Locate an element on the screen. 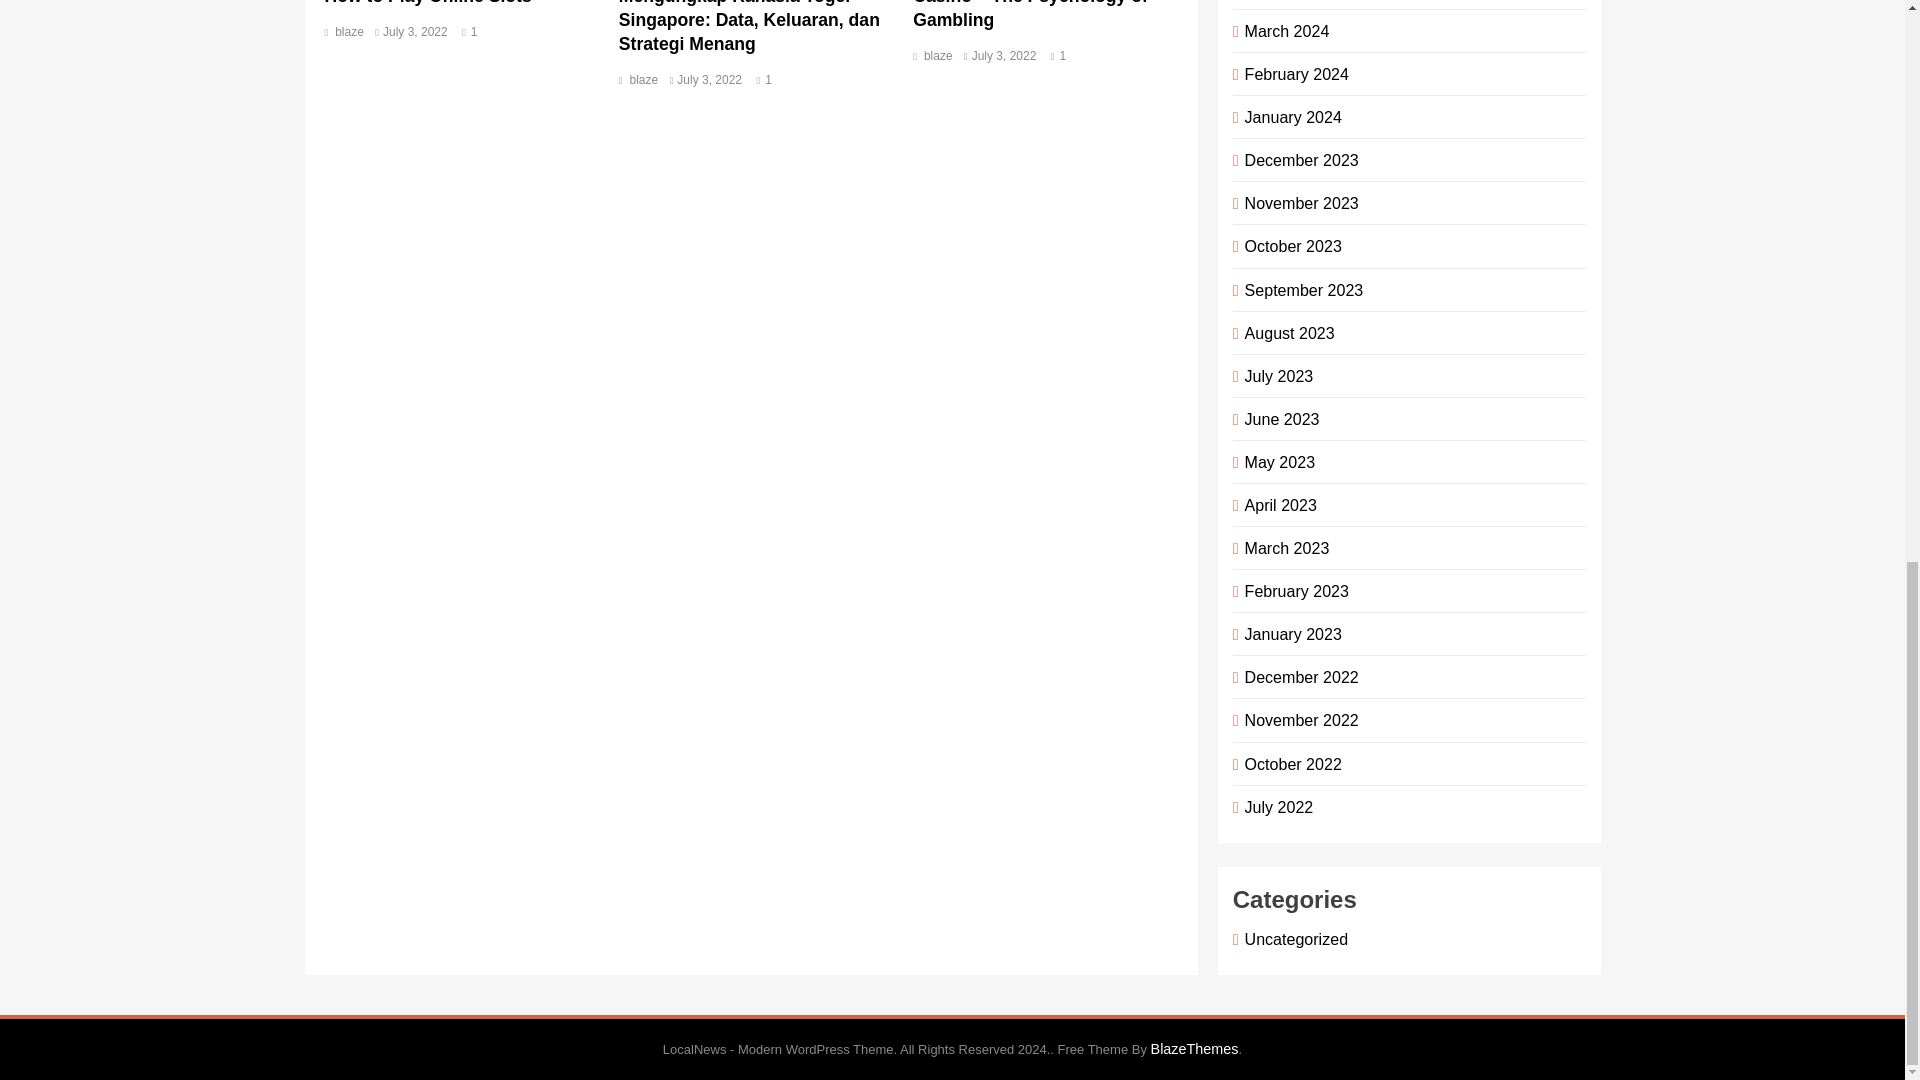 This screenshot has width=1920, height=1080. December 2023 is located at coordinates (1298, 160).